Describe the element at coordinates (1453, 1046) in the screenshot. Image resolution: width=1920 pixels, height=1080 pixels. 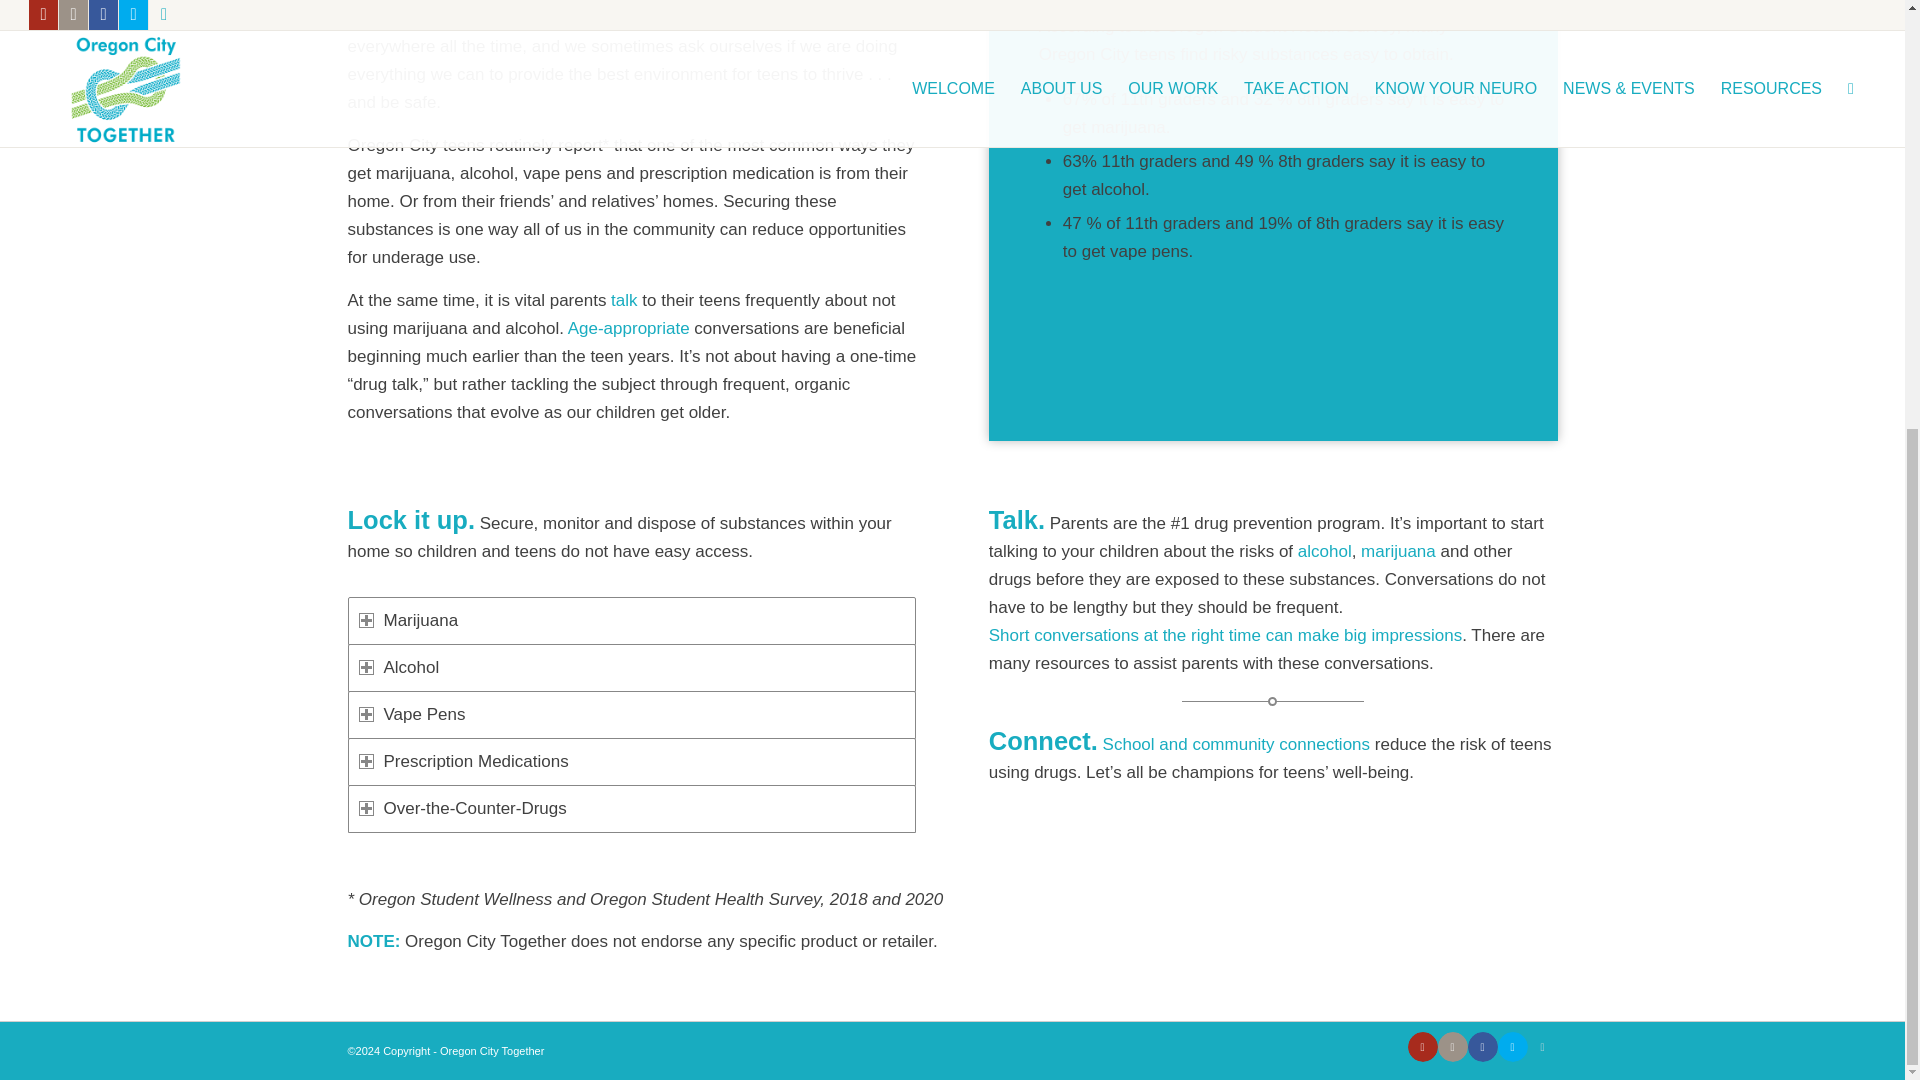
I see `Instagram` at that location.